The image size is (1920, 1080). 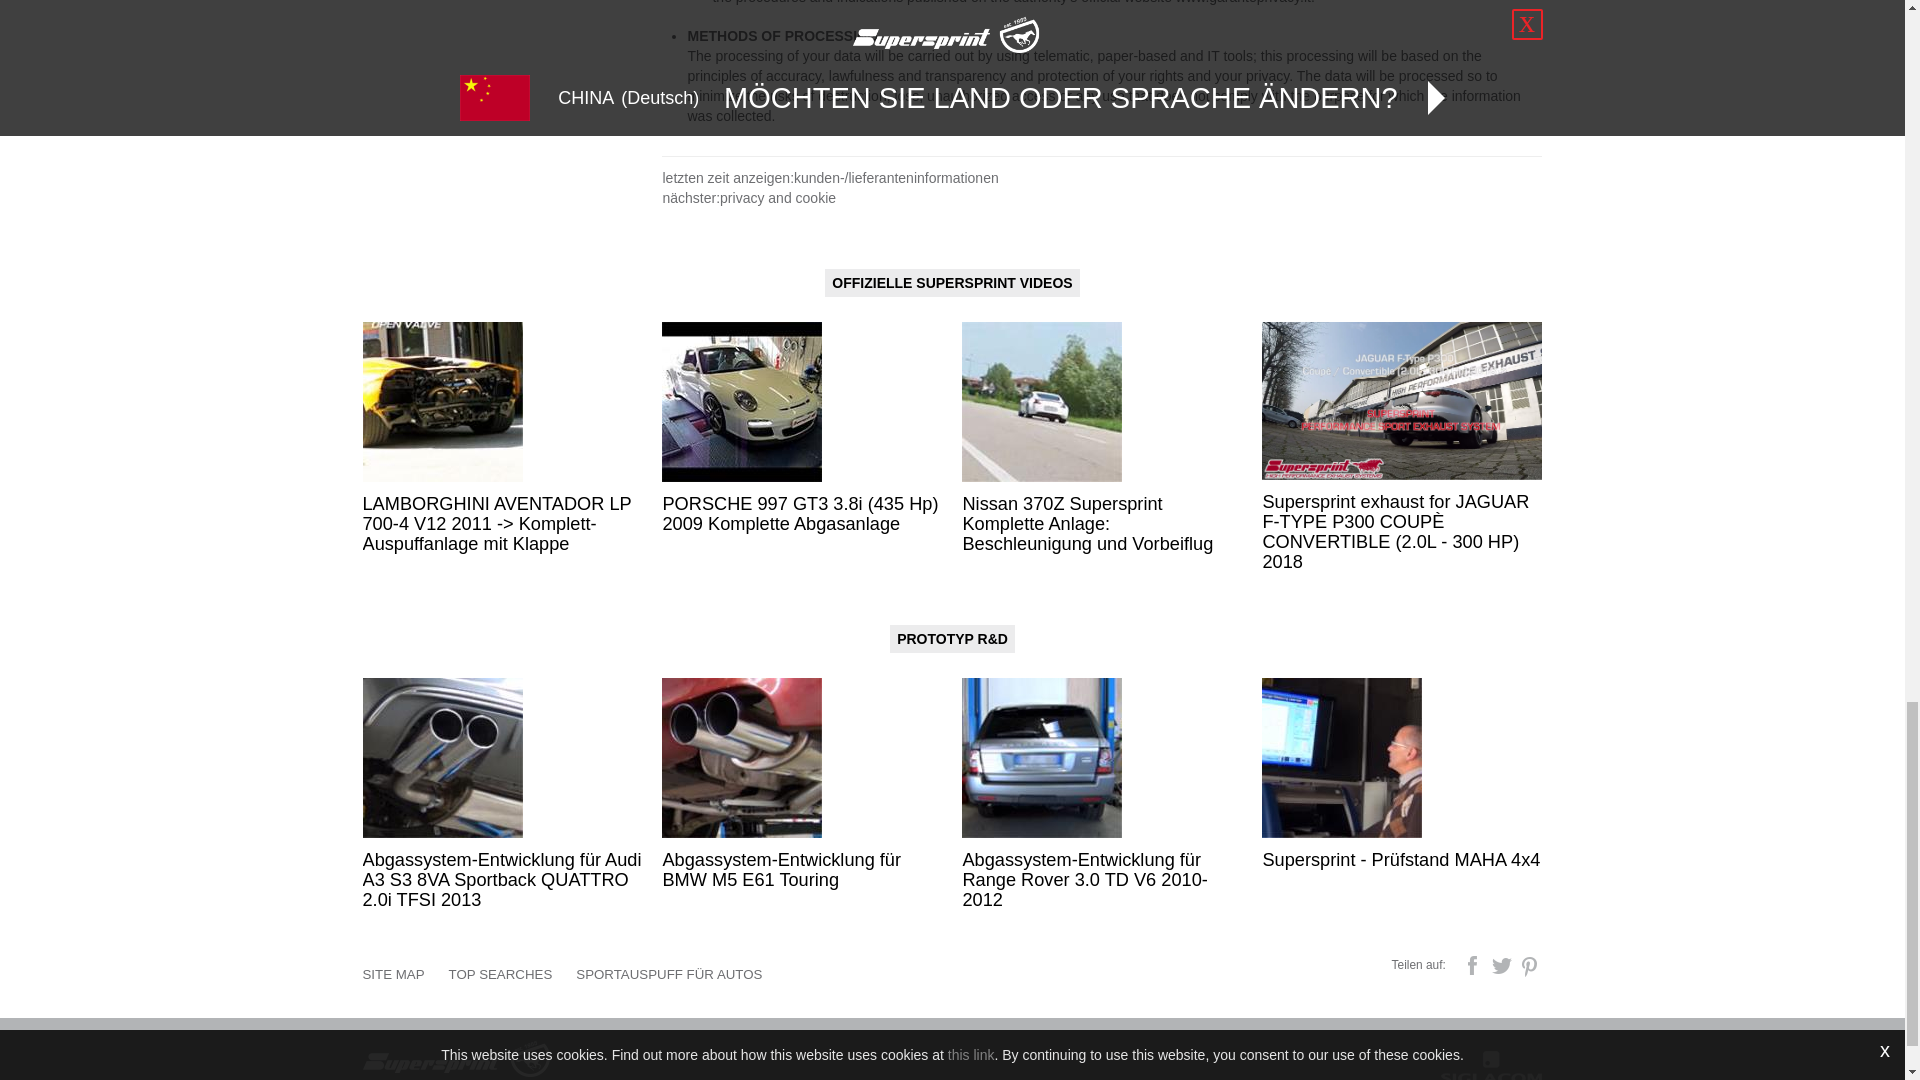 What do you see at coordinates (1530, 964) in the screenshot?
I see `Teilen auf Pinterest` at bounding box center [1530, 964].